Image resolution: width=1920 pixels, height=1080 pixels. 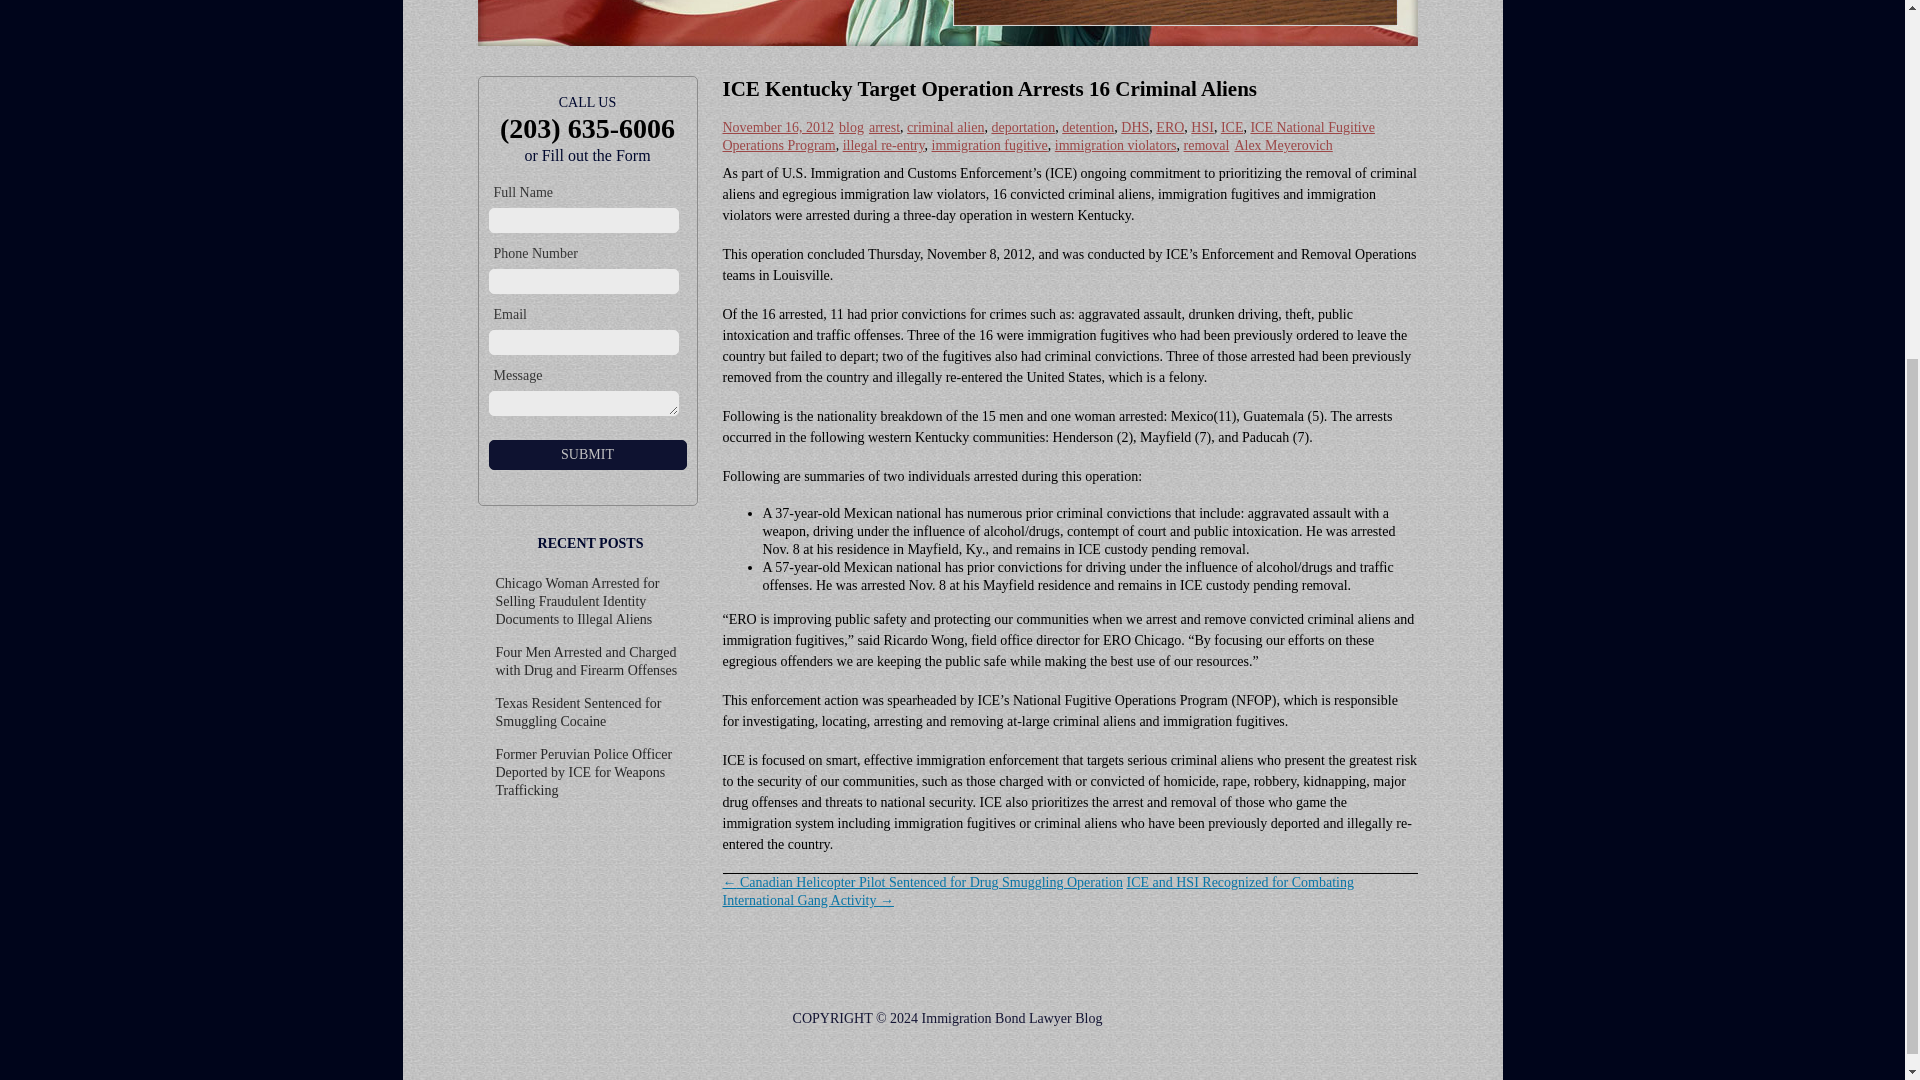 What do you see at coordinates (944, 127) in the screenshot?
I see `criminal alien` at bounding box center [944, 127].